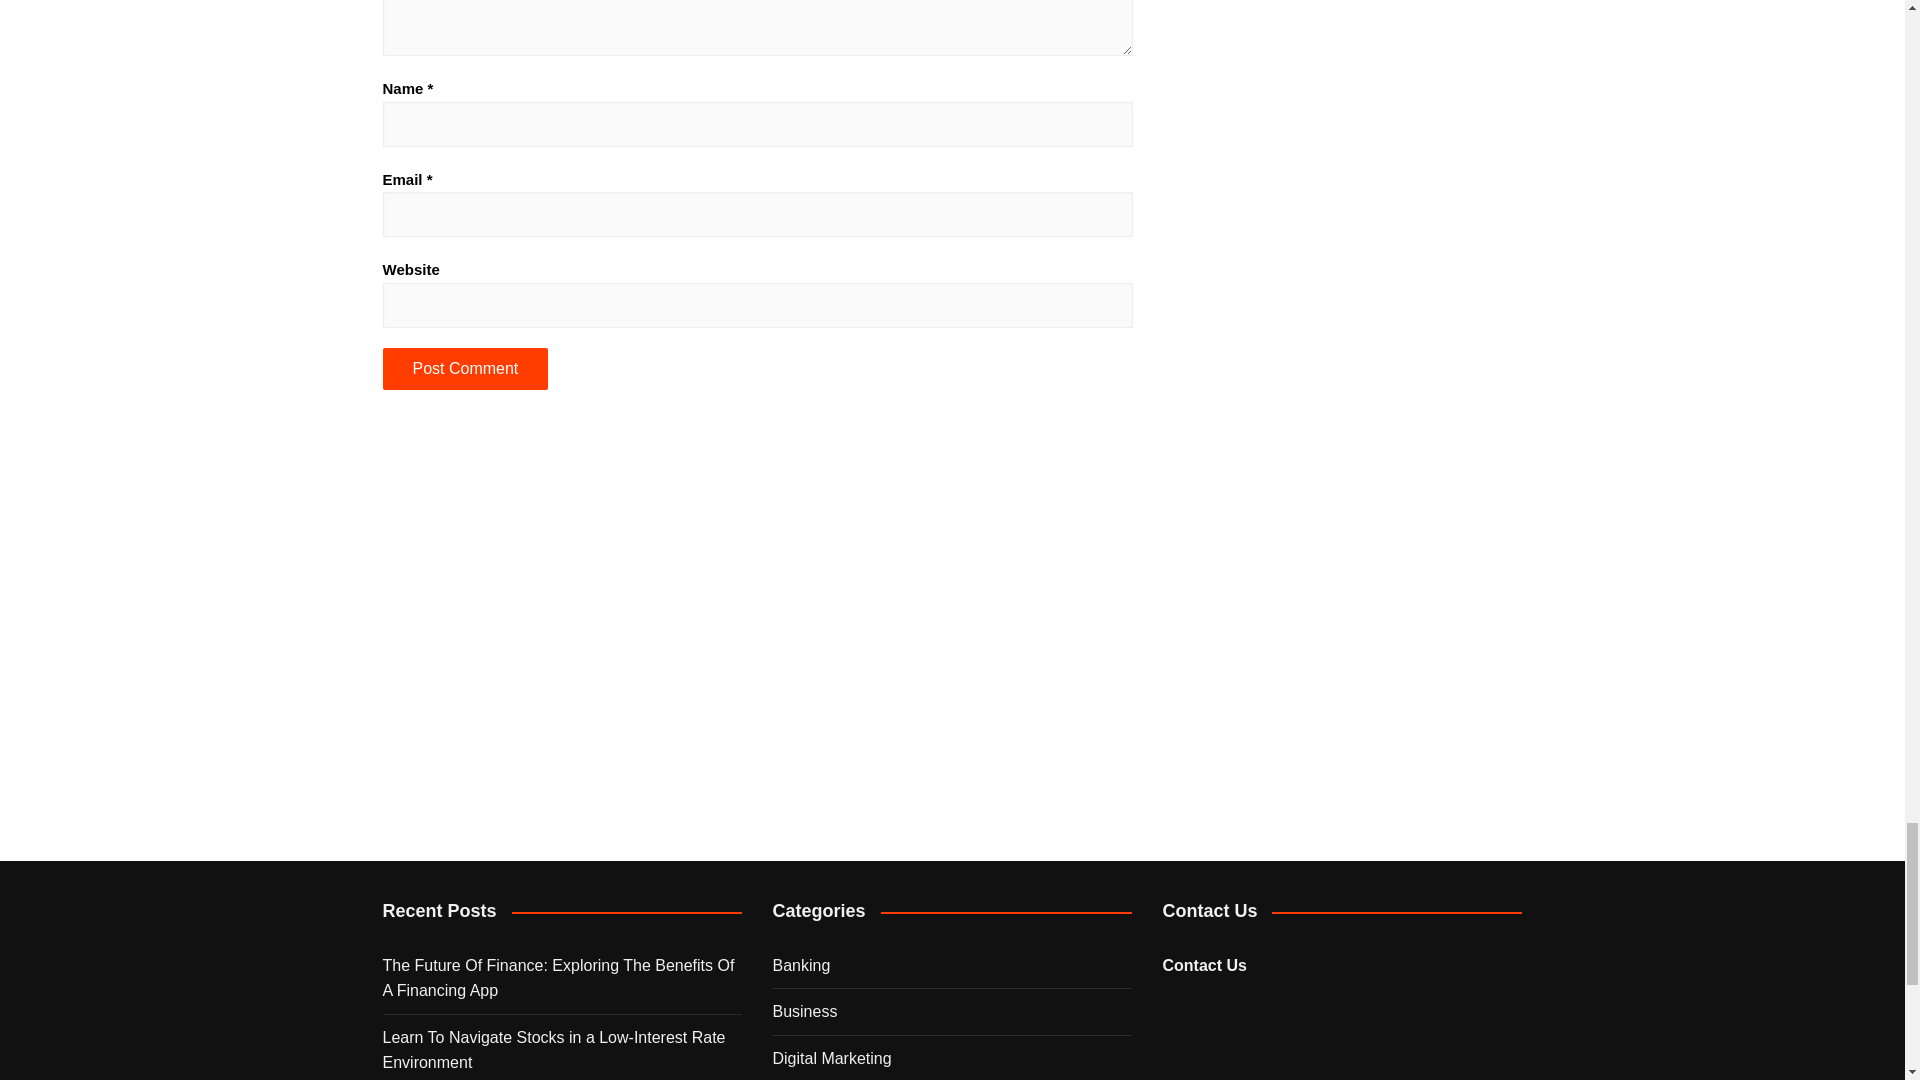  I want to click on Post Comment, so click(464, 368).